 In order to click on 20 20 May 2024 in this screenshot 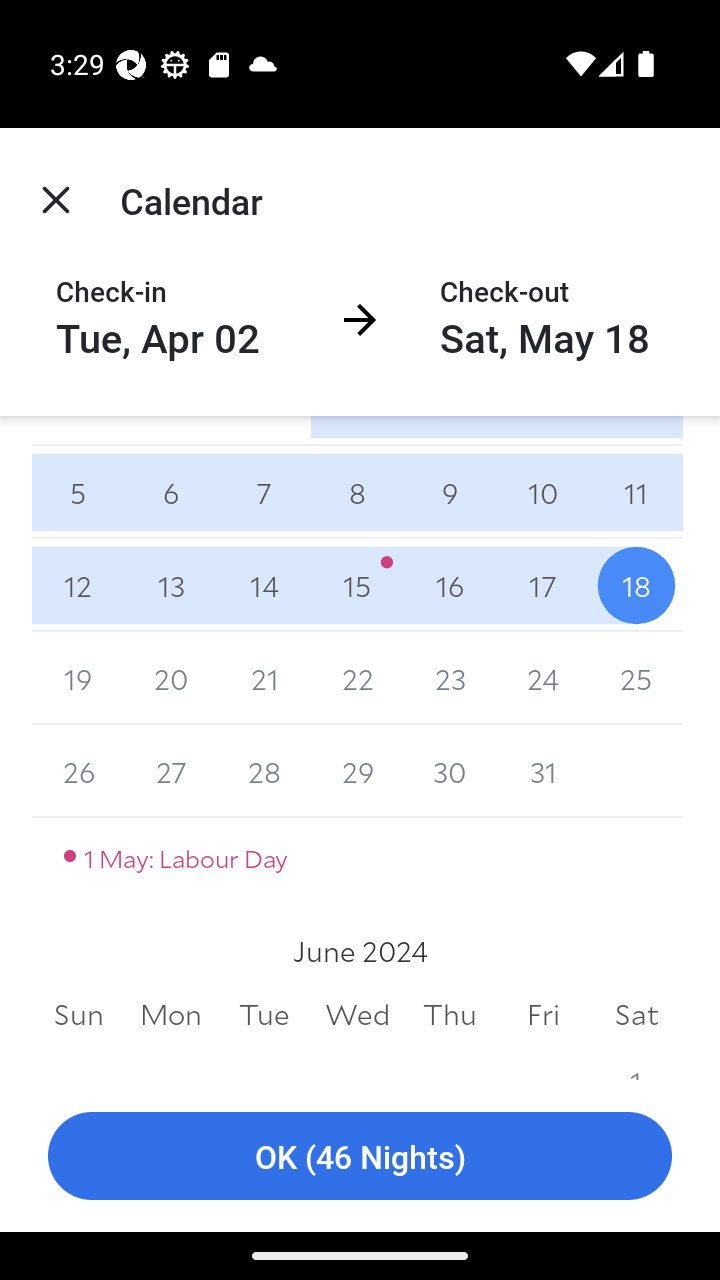, I will do `click(172, 678)`.